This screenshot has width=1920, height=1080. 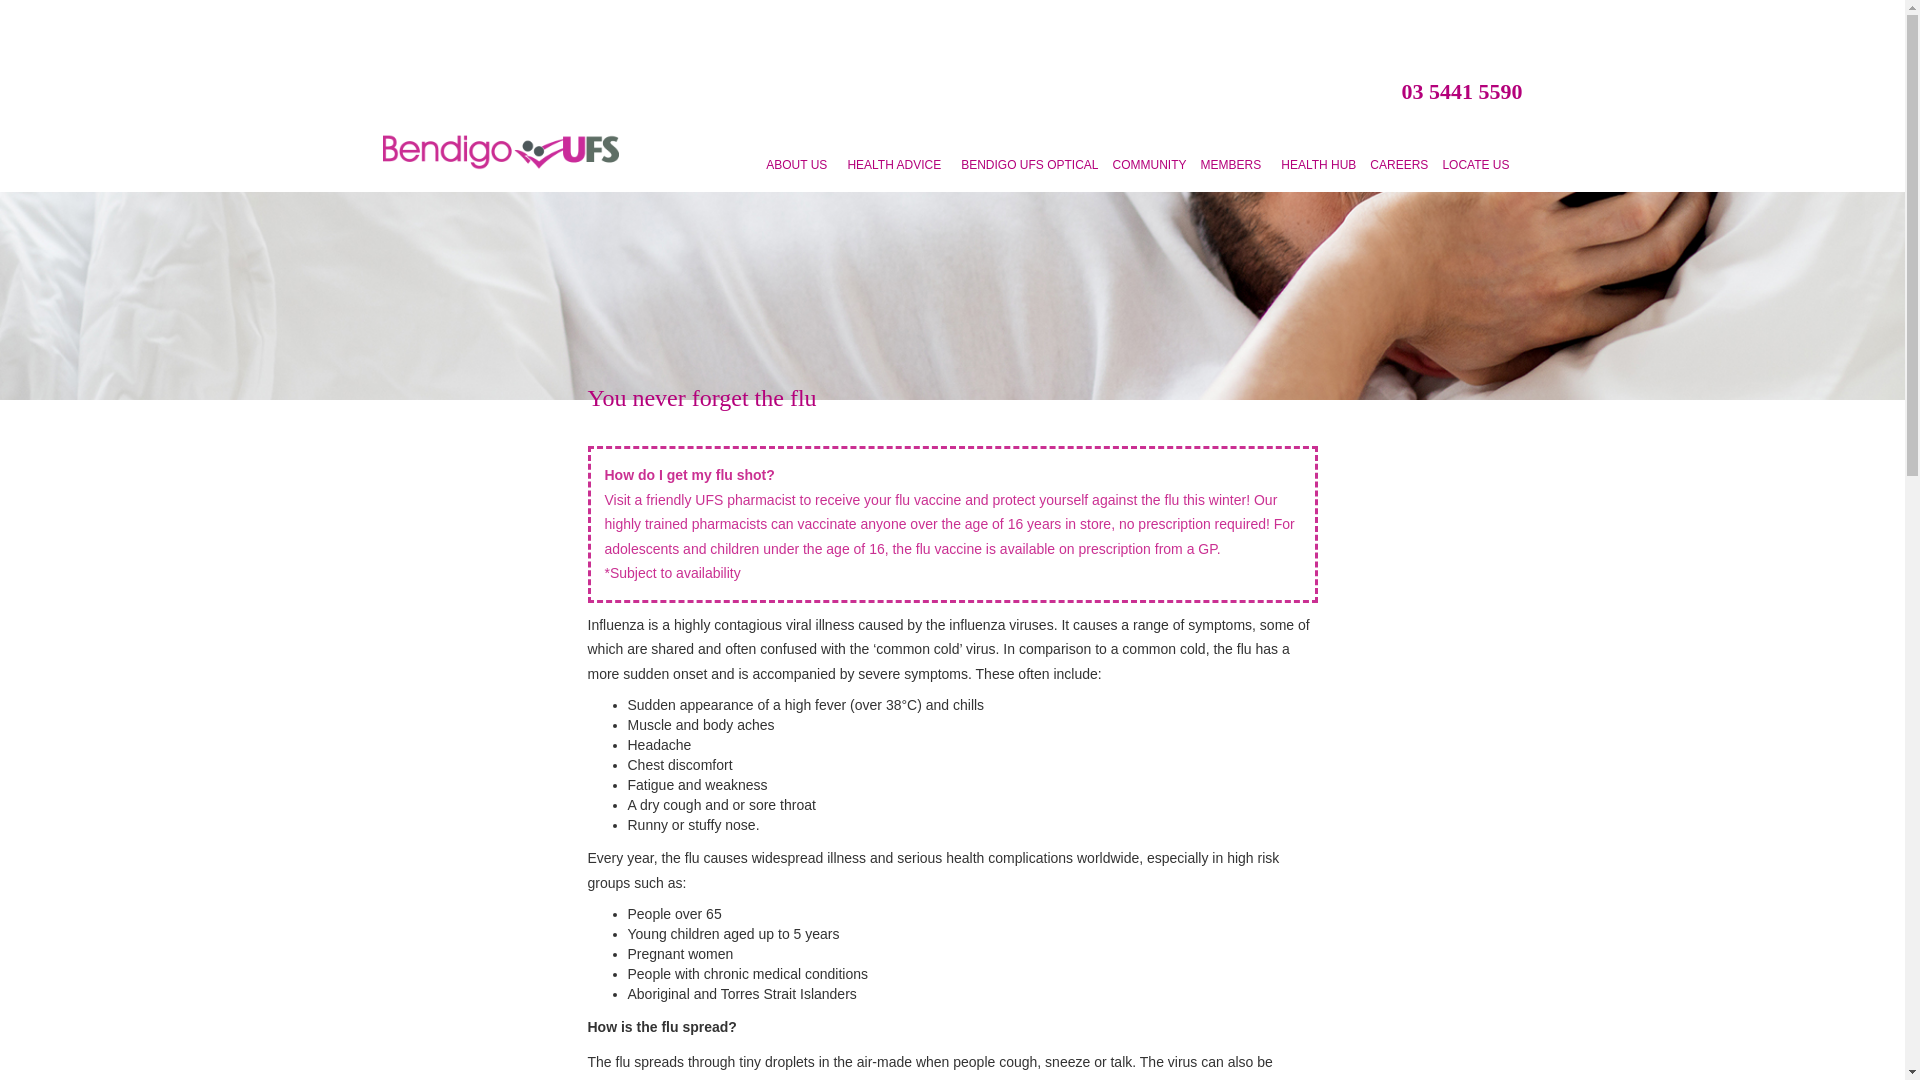 What do you see at coordinates (799, 168) in the screenshot?
I see `ABOUT US` at bounding box center [799, 168].